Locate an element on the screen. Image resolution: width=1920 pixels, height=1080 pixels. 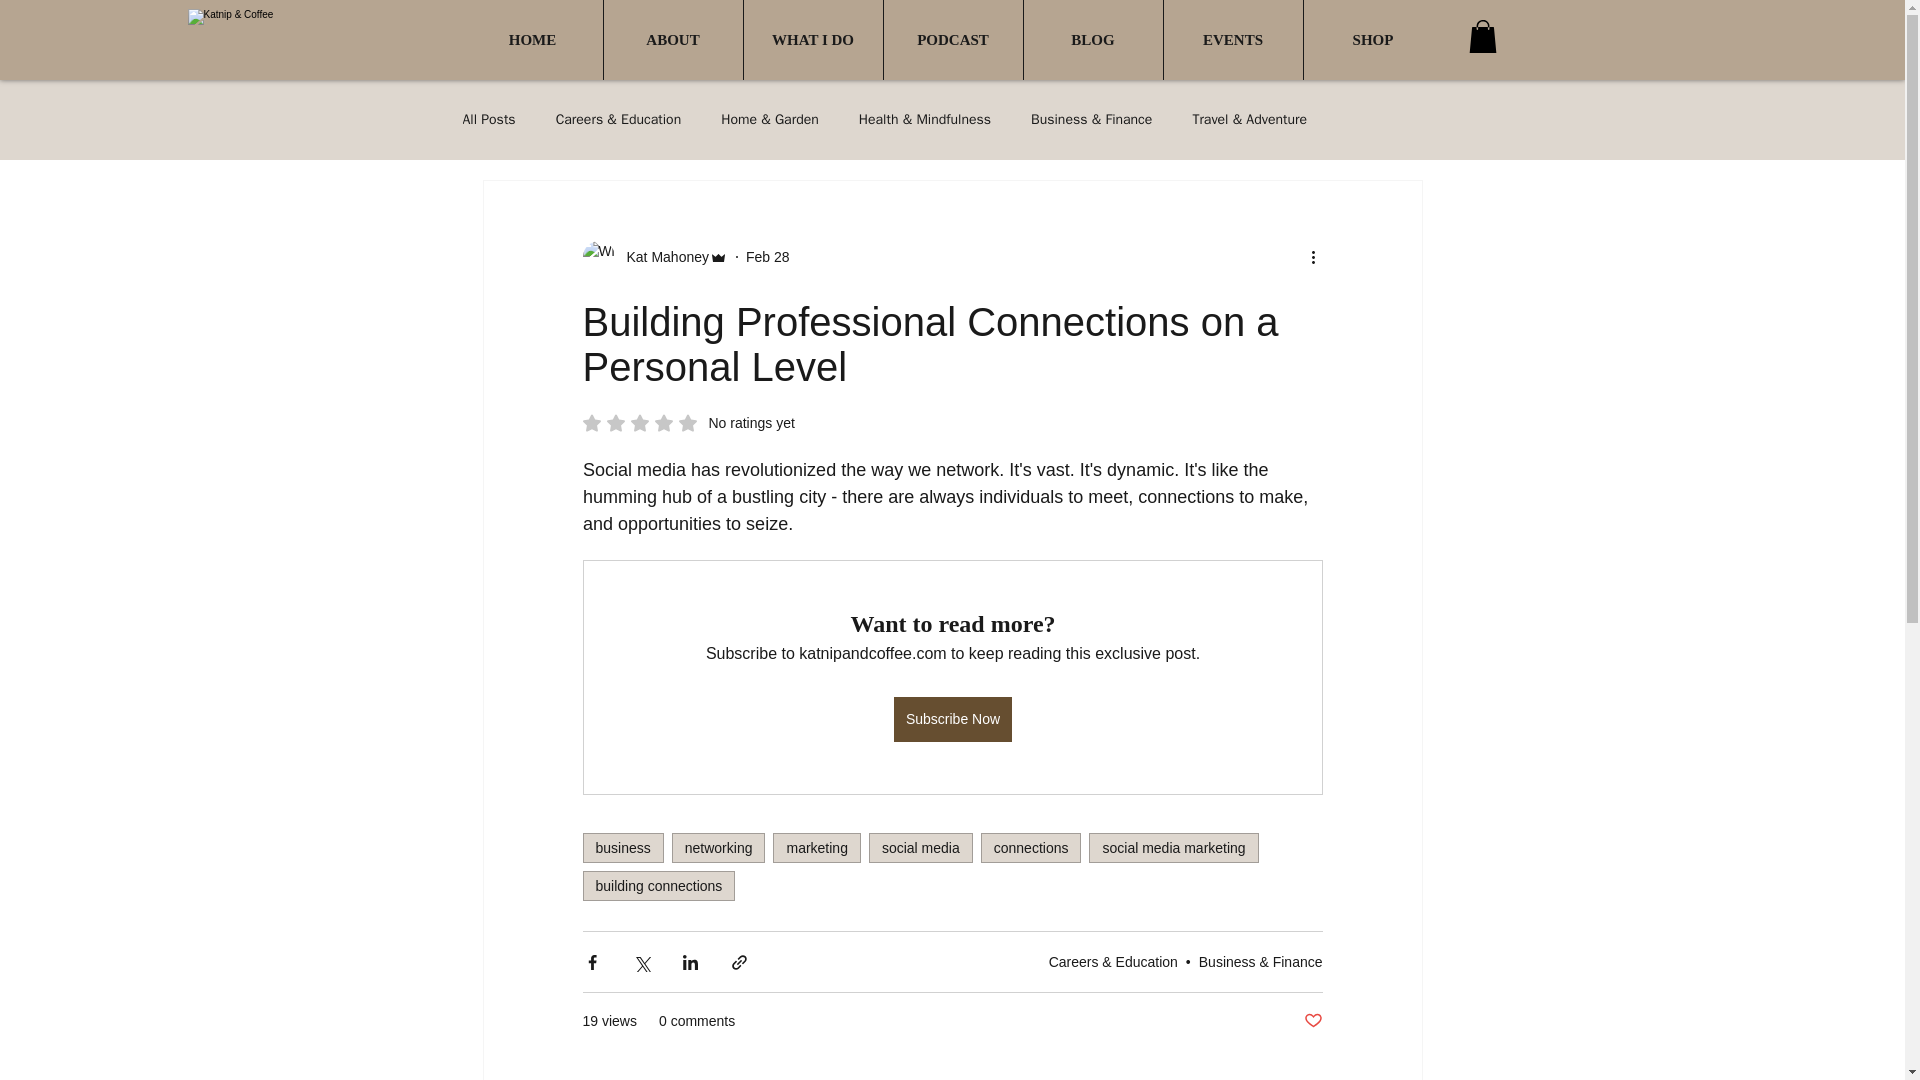
Post not marked as liked is located at coordinates (488, 120).